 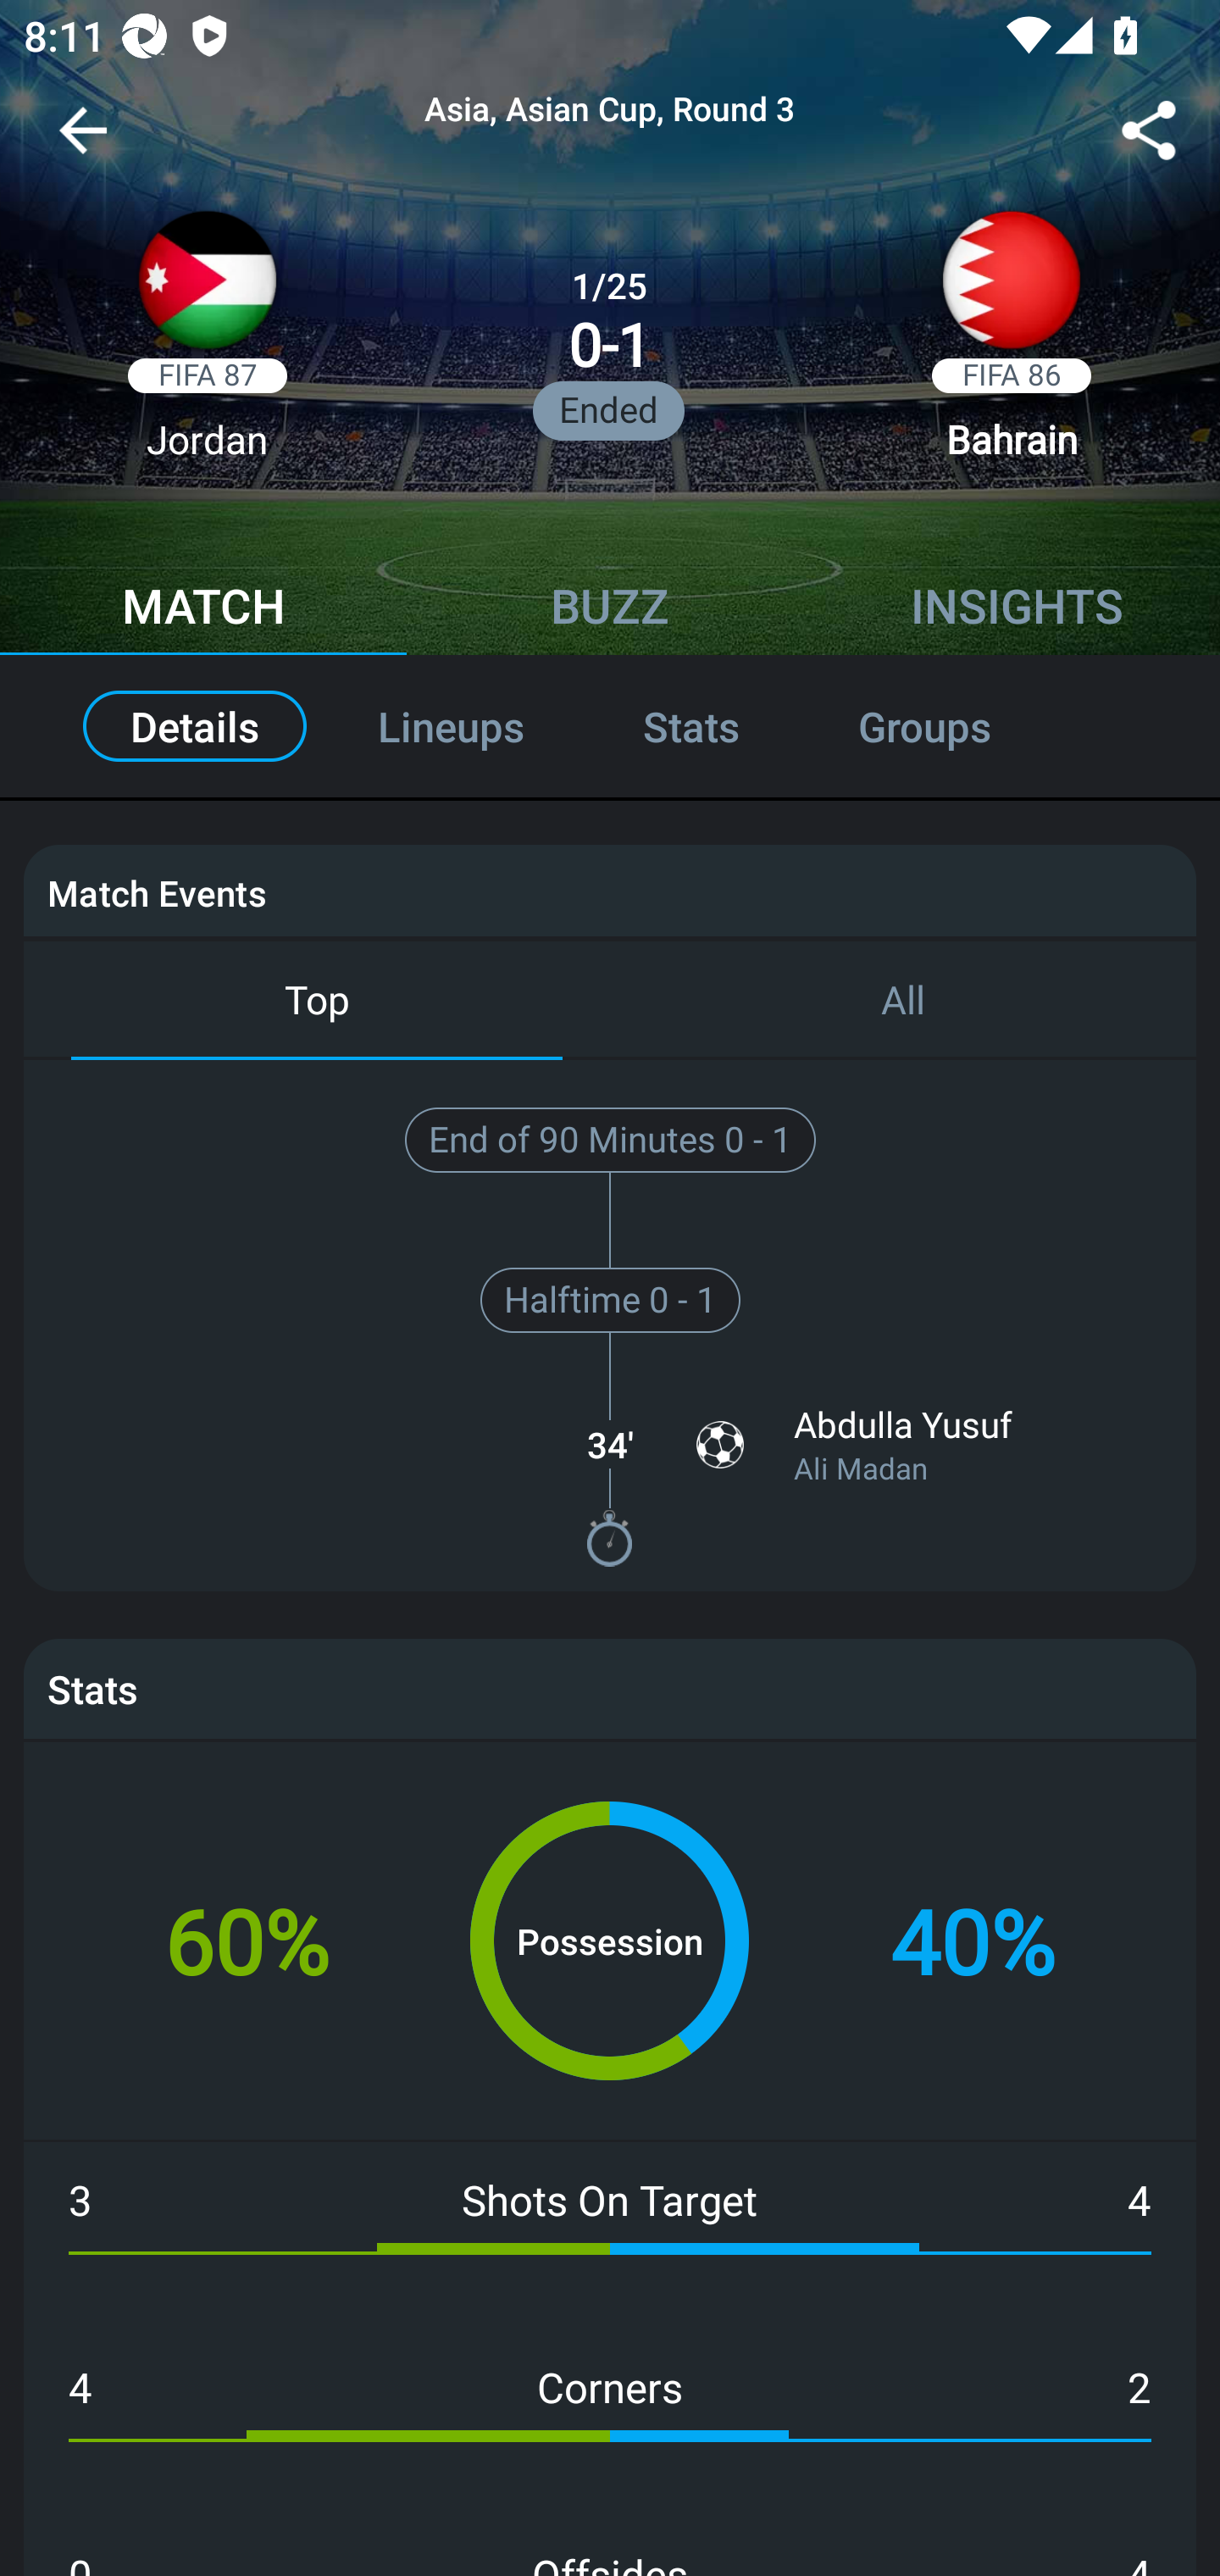 What do you see at coordinates (207, 346) in the screenshot?
I see `FIFA 87 Jordan` at bounding box center [207, 346].